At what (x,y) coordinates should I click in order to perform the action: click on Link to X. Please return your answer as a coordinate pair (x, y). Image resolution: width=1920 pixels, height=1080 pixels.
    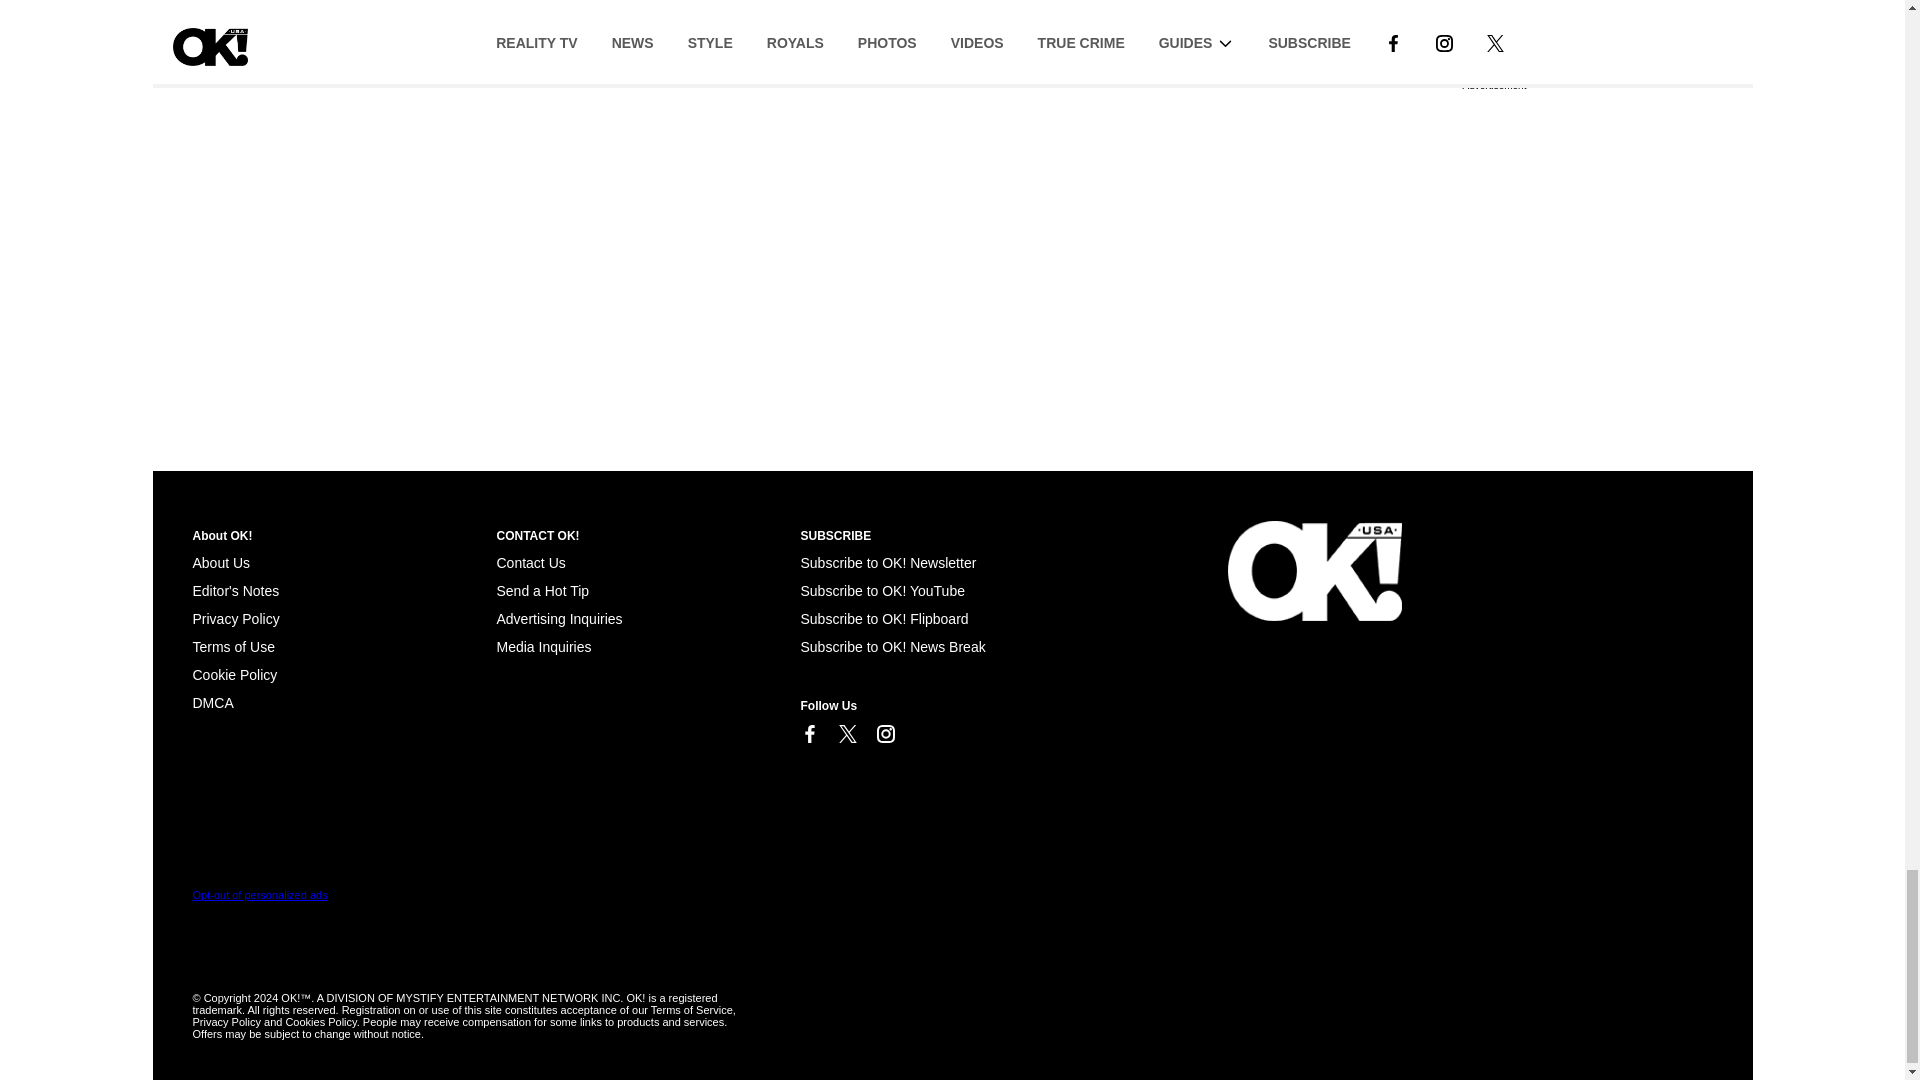
    Looking at the image, I should click on (846, 734).